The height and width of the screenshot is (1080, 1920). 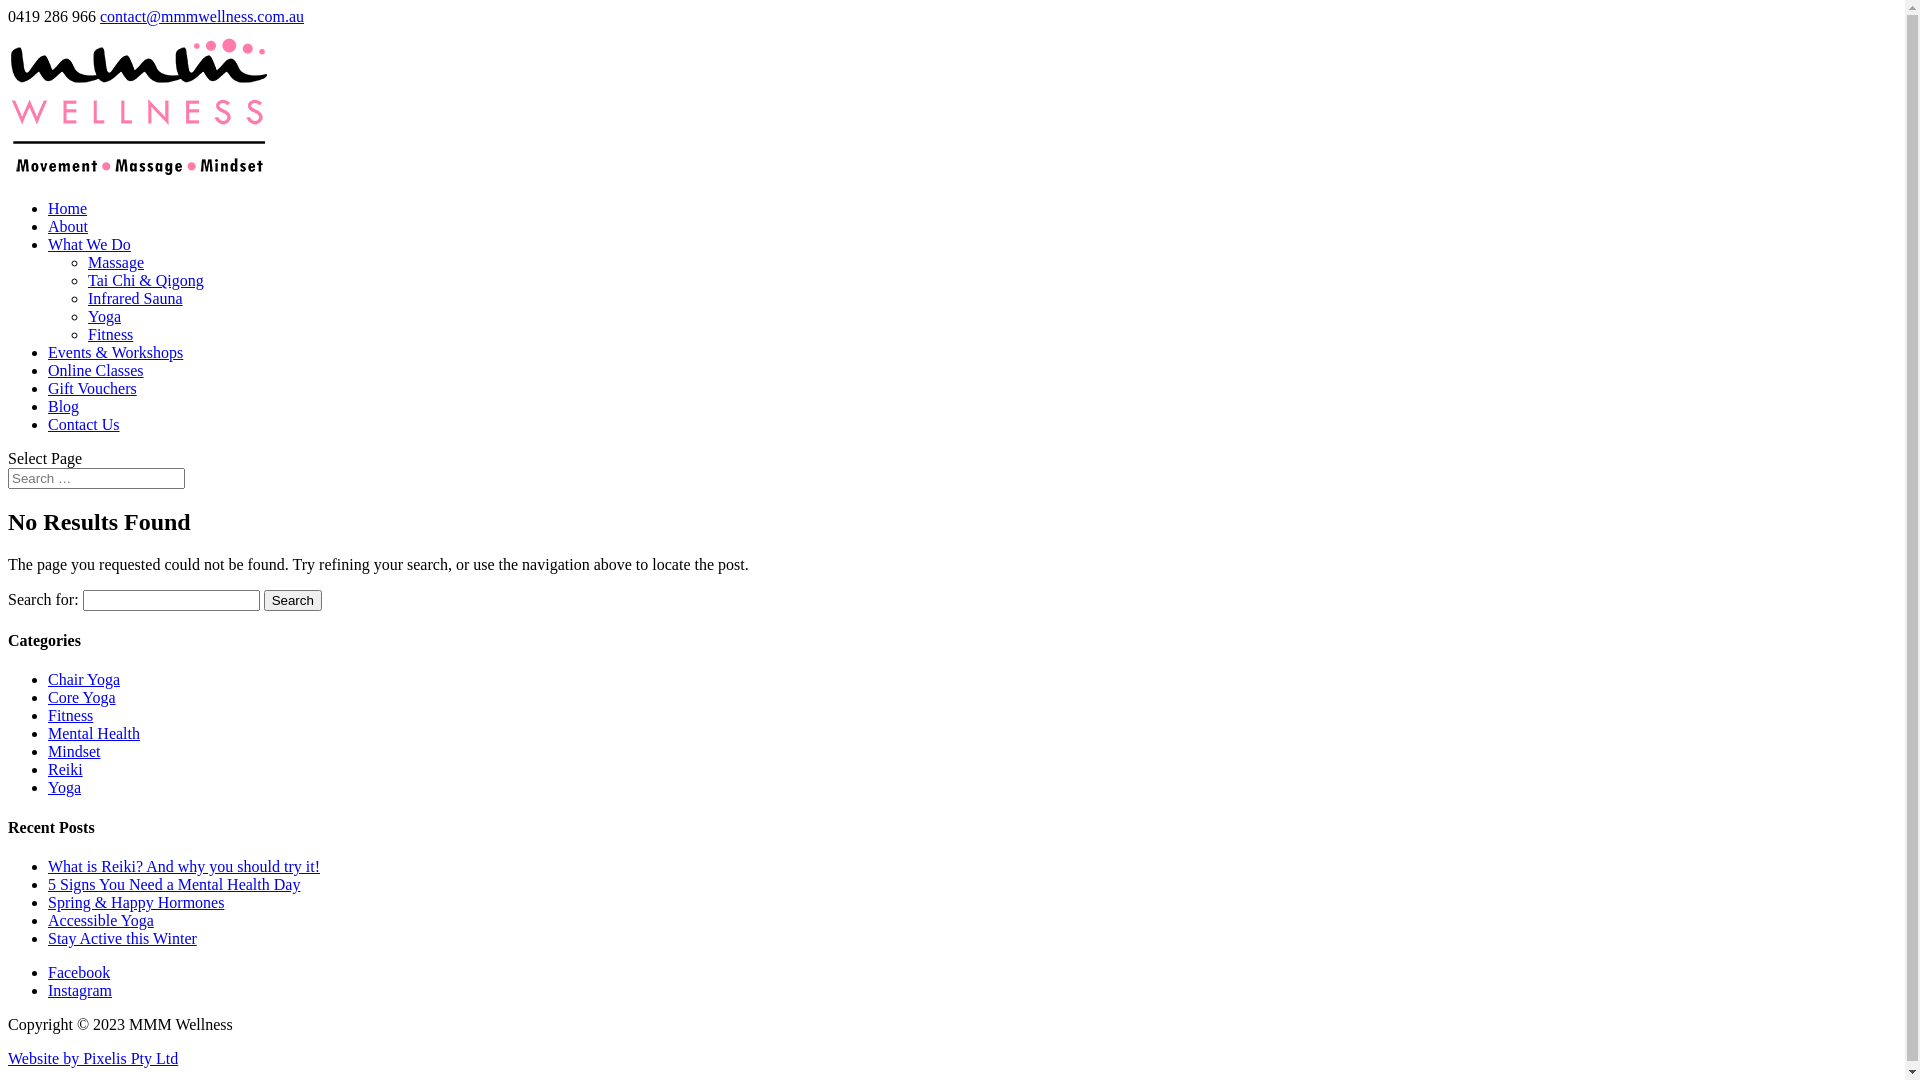 I want to click on Website by Pixelis Pty Ltd, so click(x=93, y=1058).